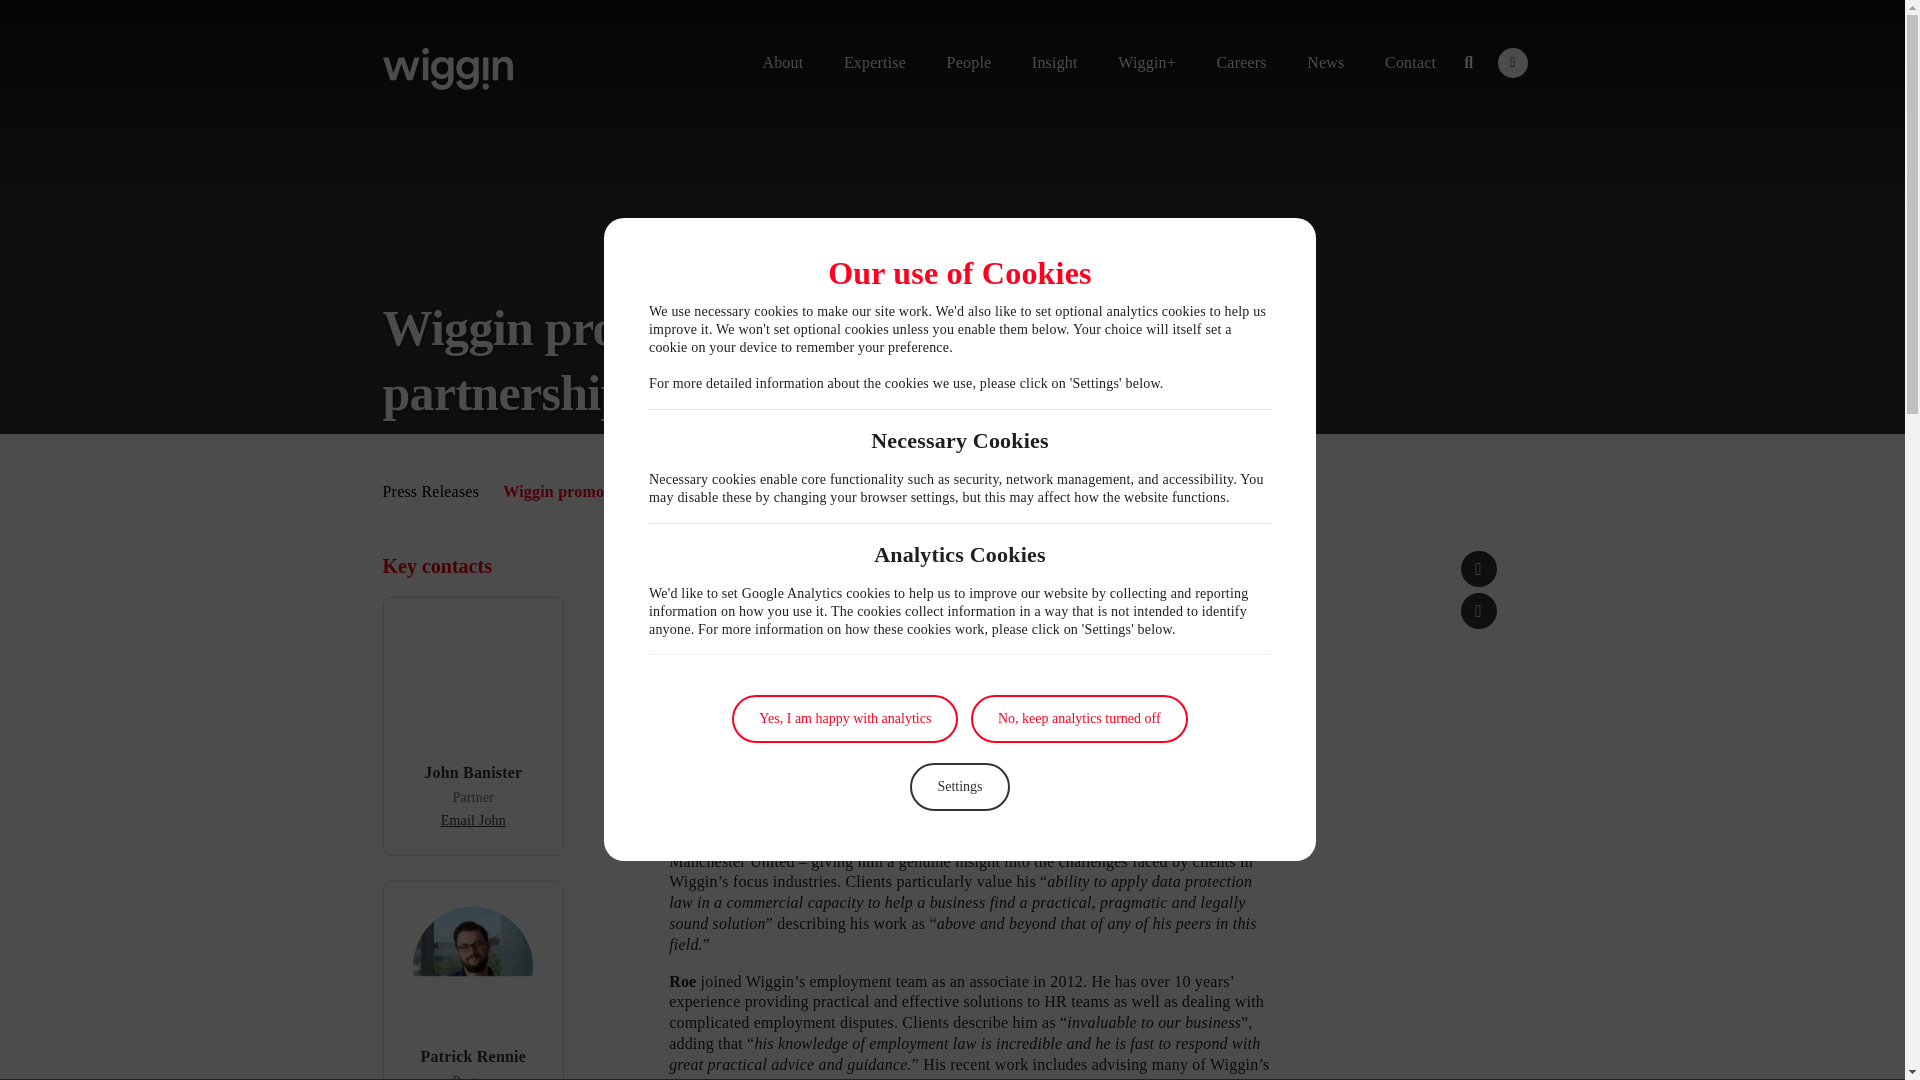  I want to click on Expertise, so click(874, 62).